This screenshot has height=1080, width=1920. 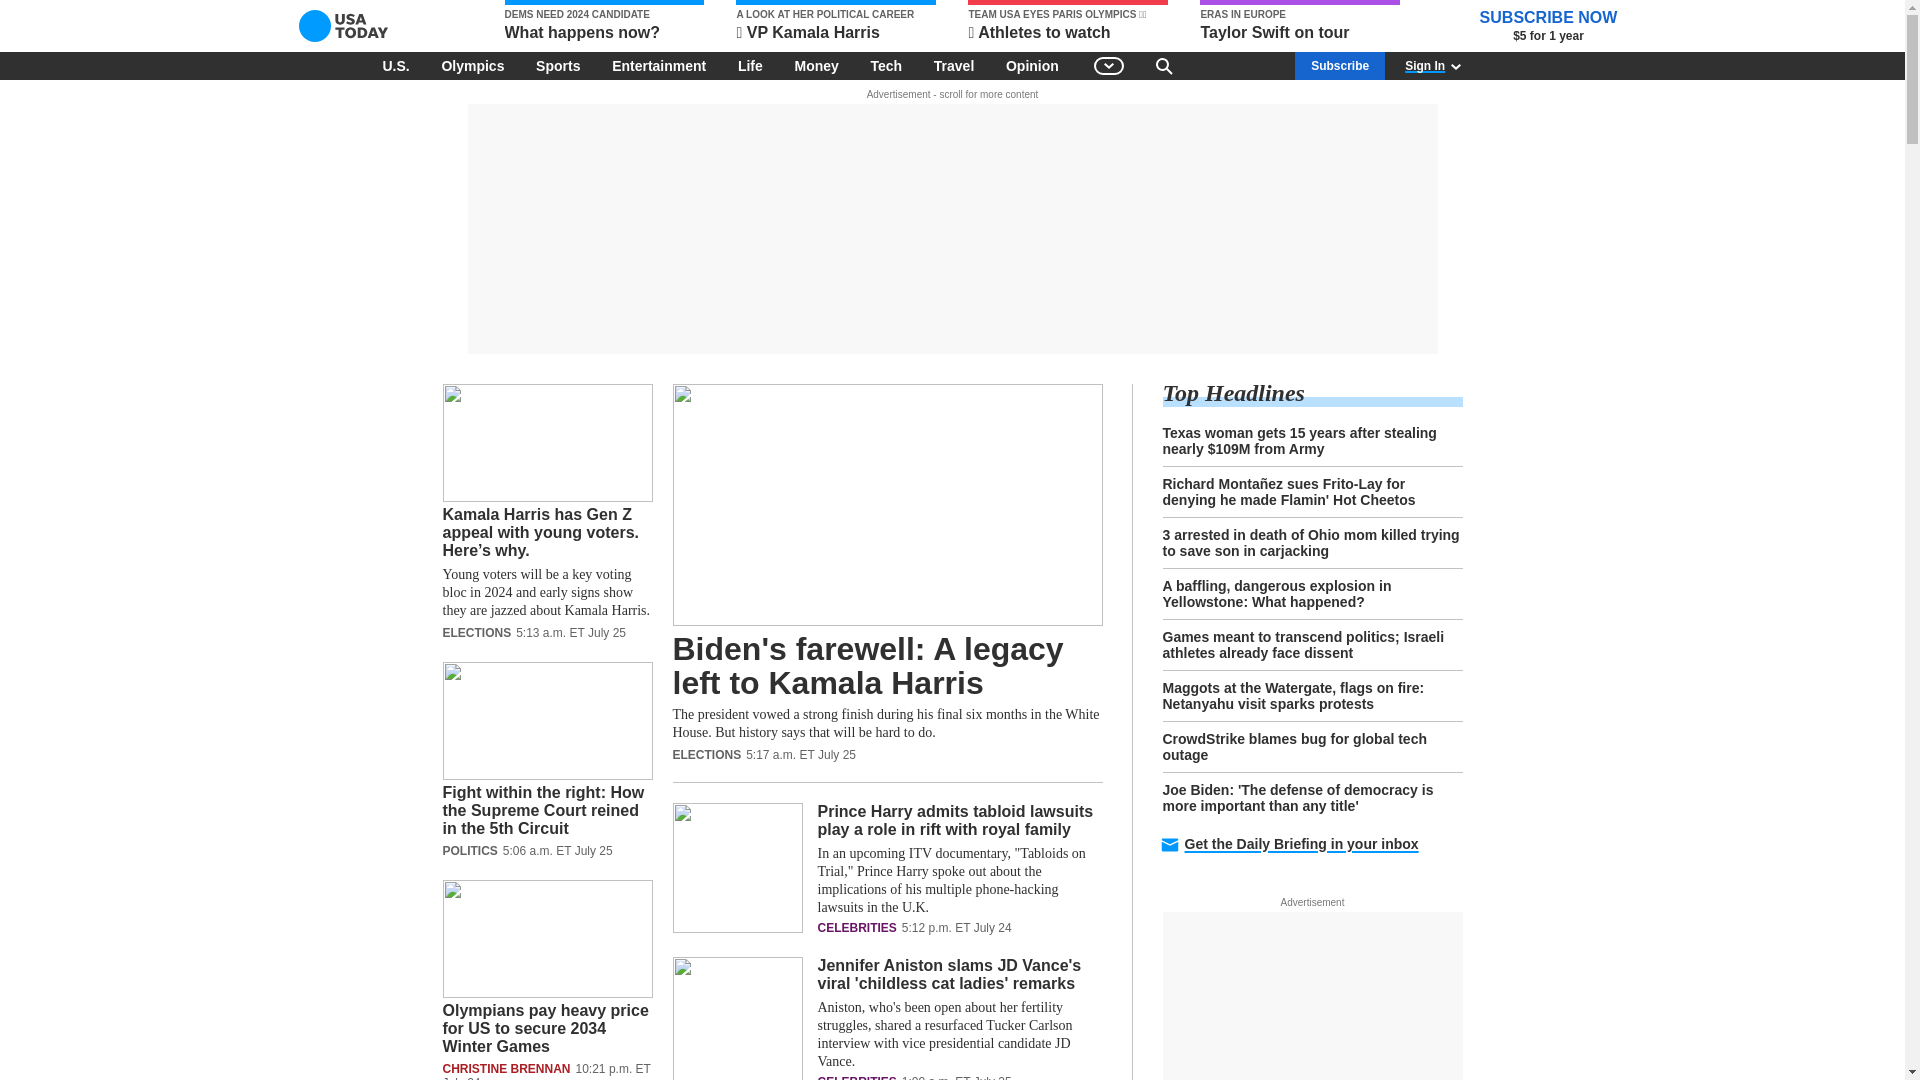 What do you see at coordinates (886, 65) in the screenshot?
I see `Tech` at bounding box center [886, 65].